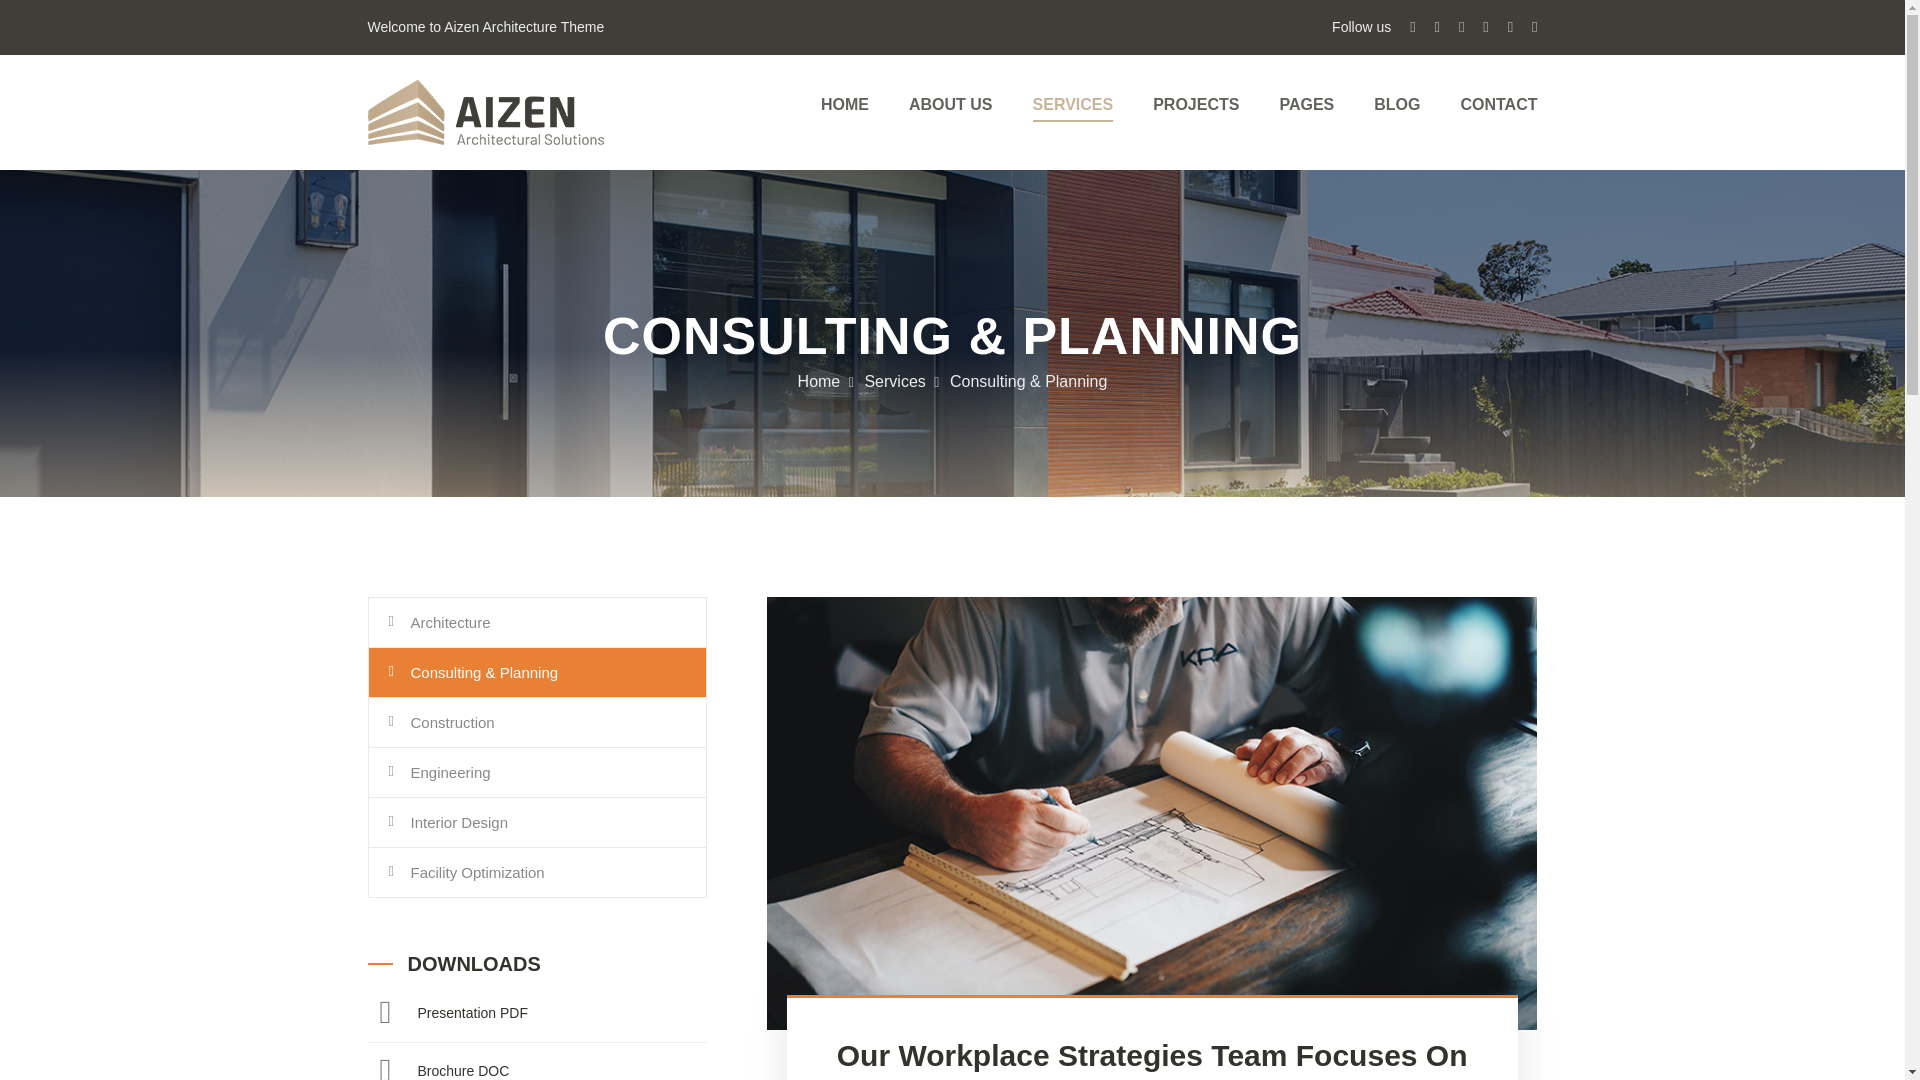  What do you see at coordinates (486, 112) in the screenshot?
I see `Aizen - Architecture Template` at bounding box center [486, 112].